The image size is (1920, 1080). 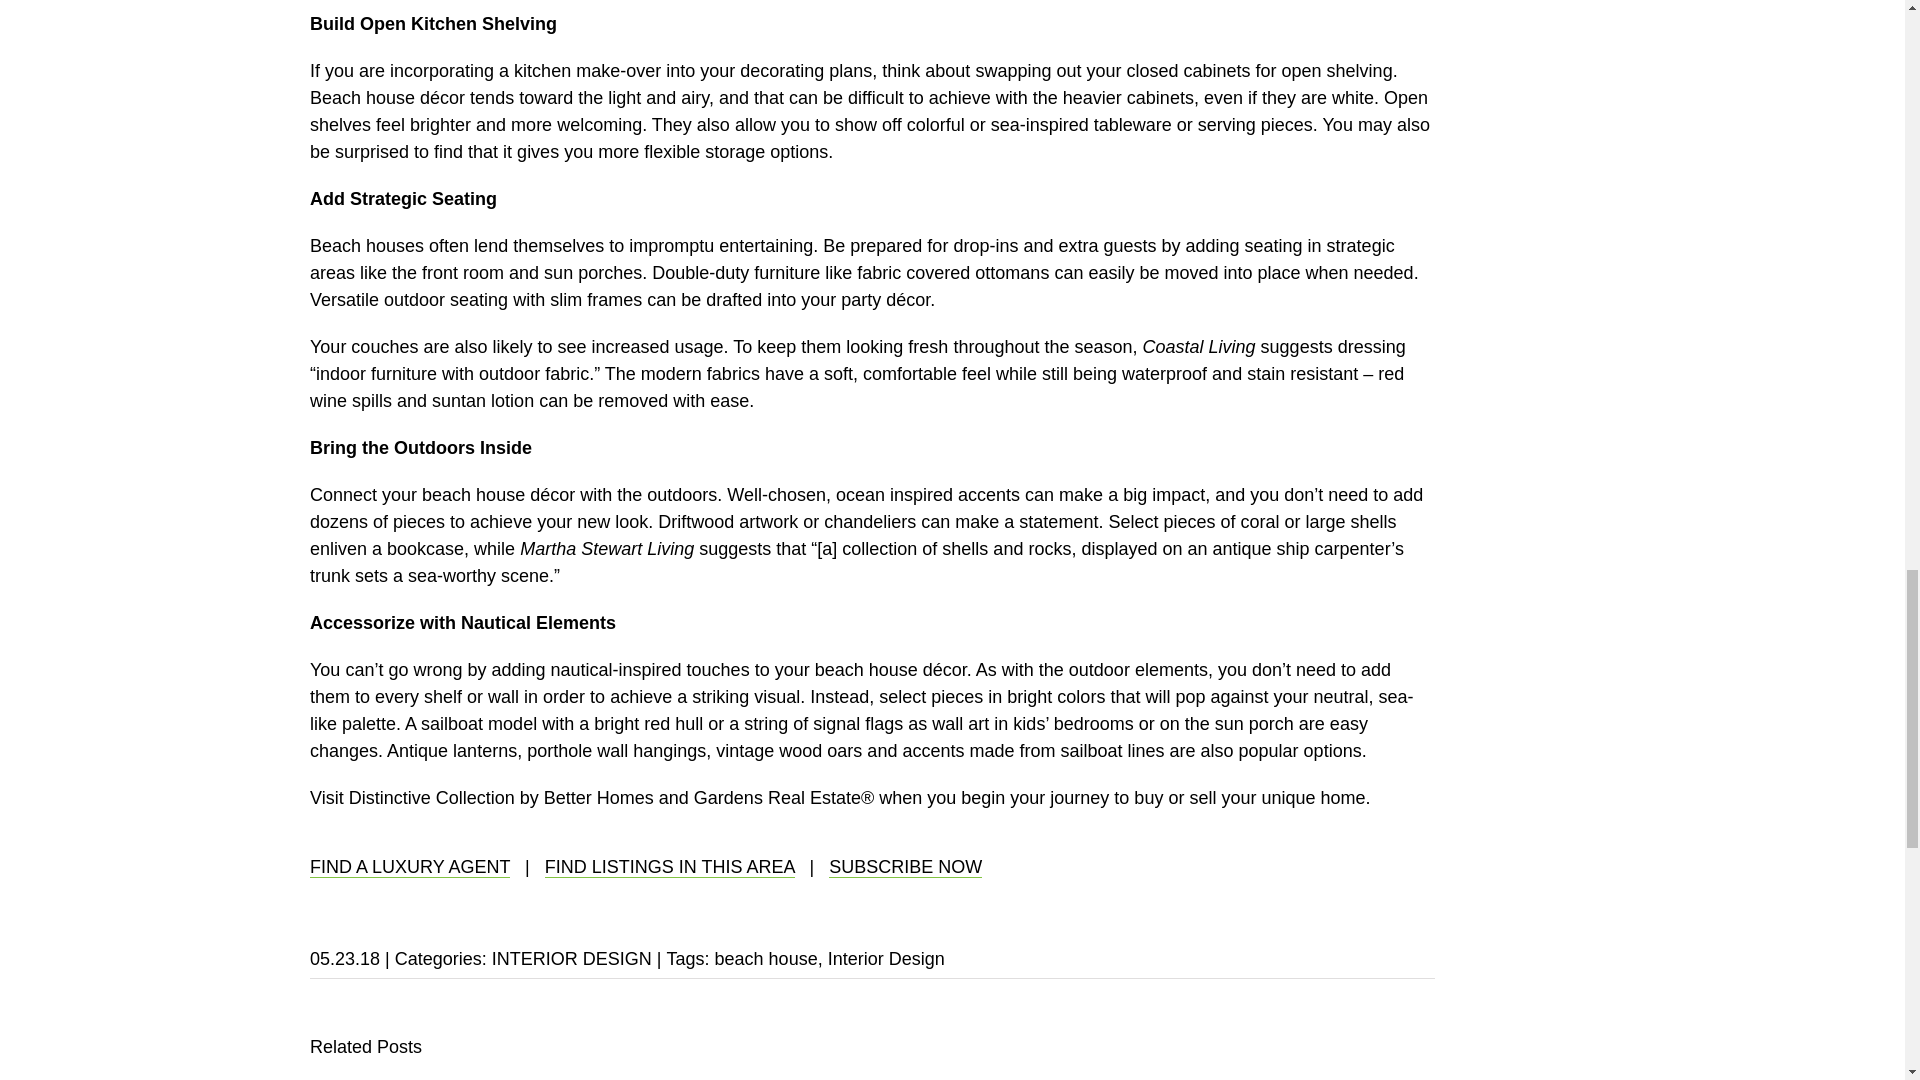 I want to click on Coastal Living, so click(x=1198, y=346).